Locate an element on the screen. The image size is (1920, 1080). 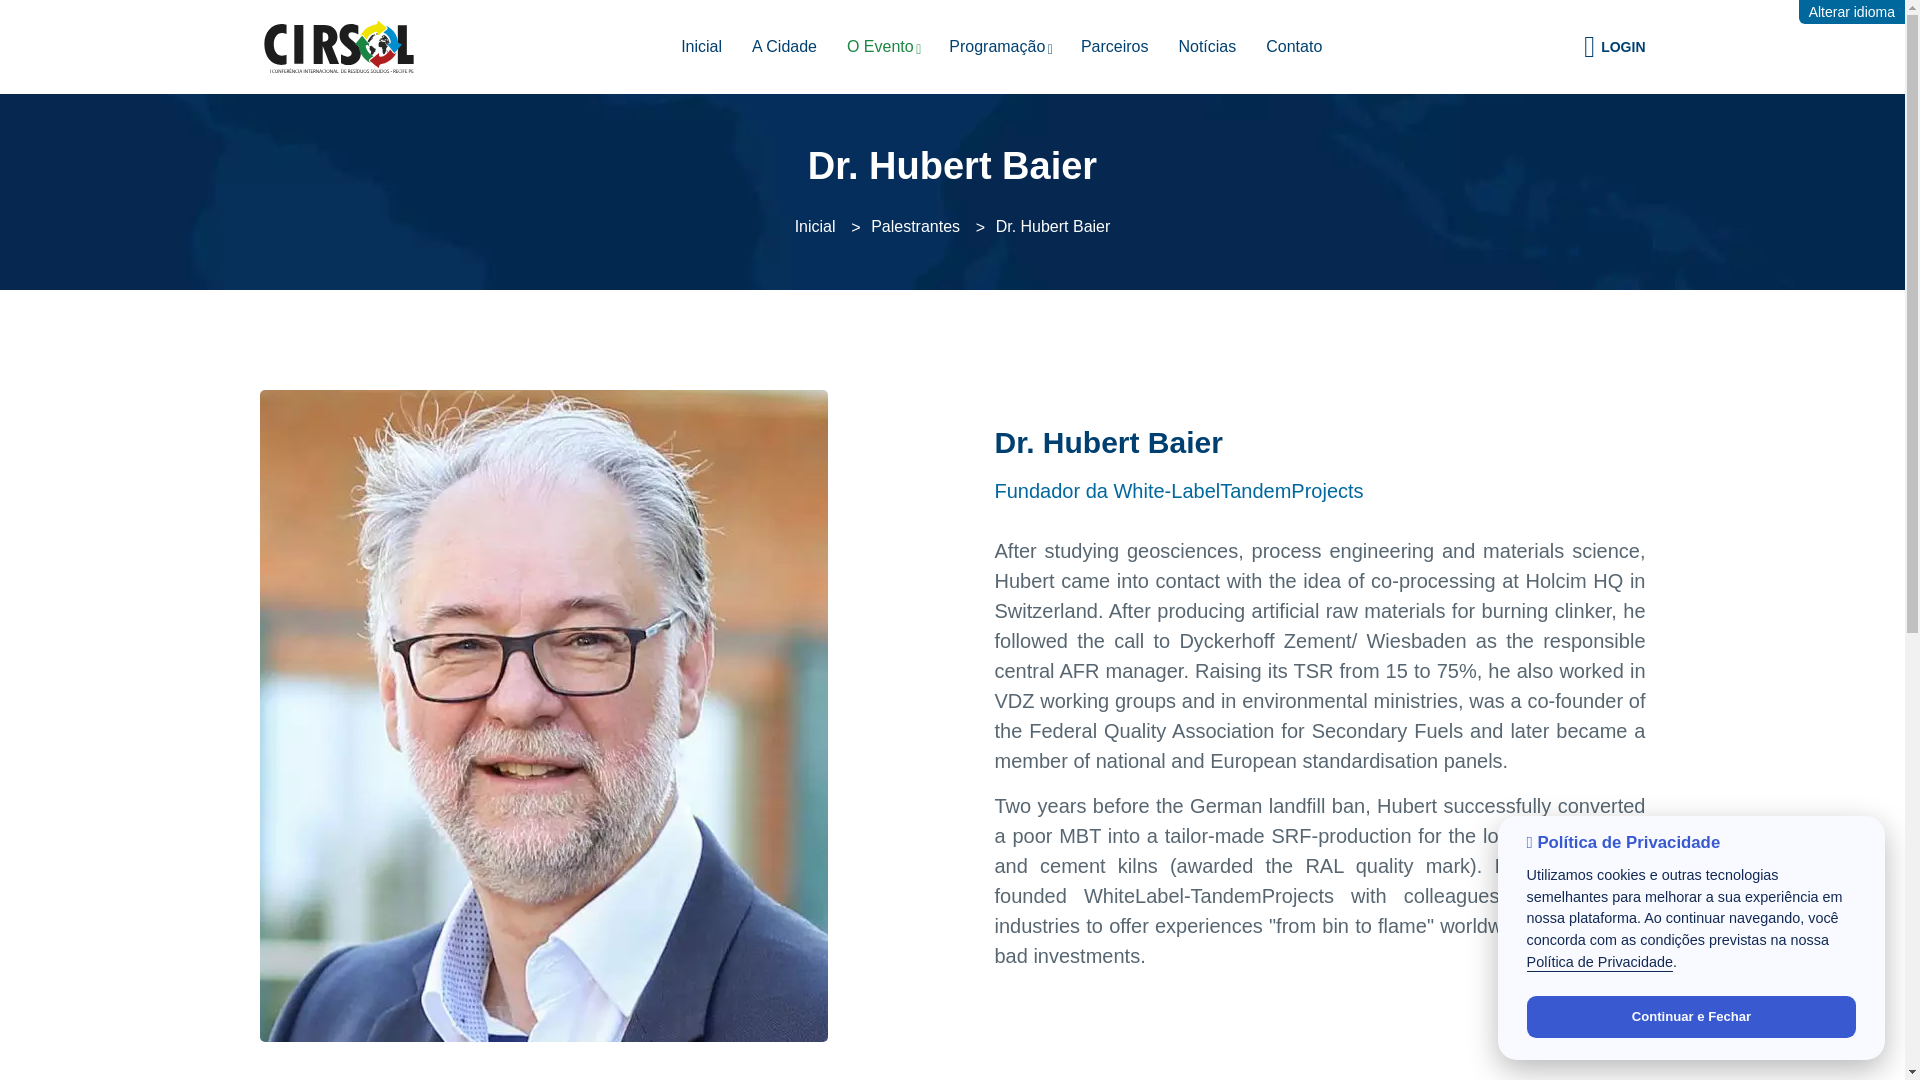
Parceiros is located at coordinates (1114, 46).